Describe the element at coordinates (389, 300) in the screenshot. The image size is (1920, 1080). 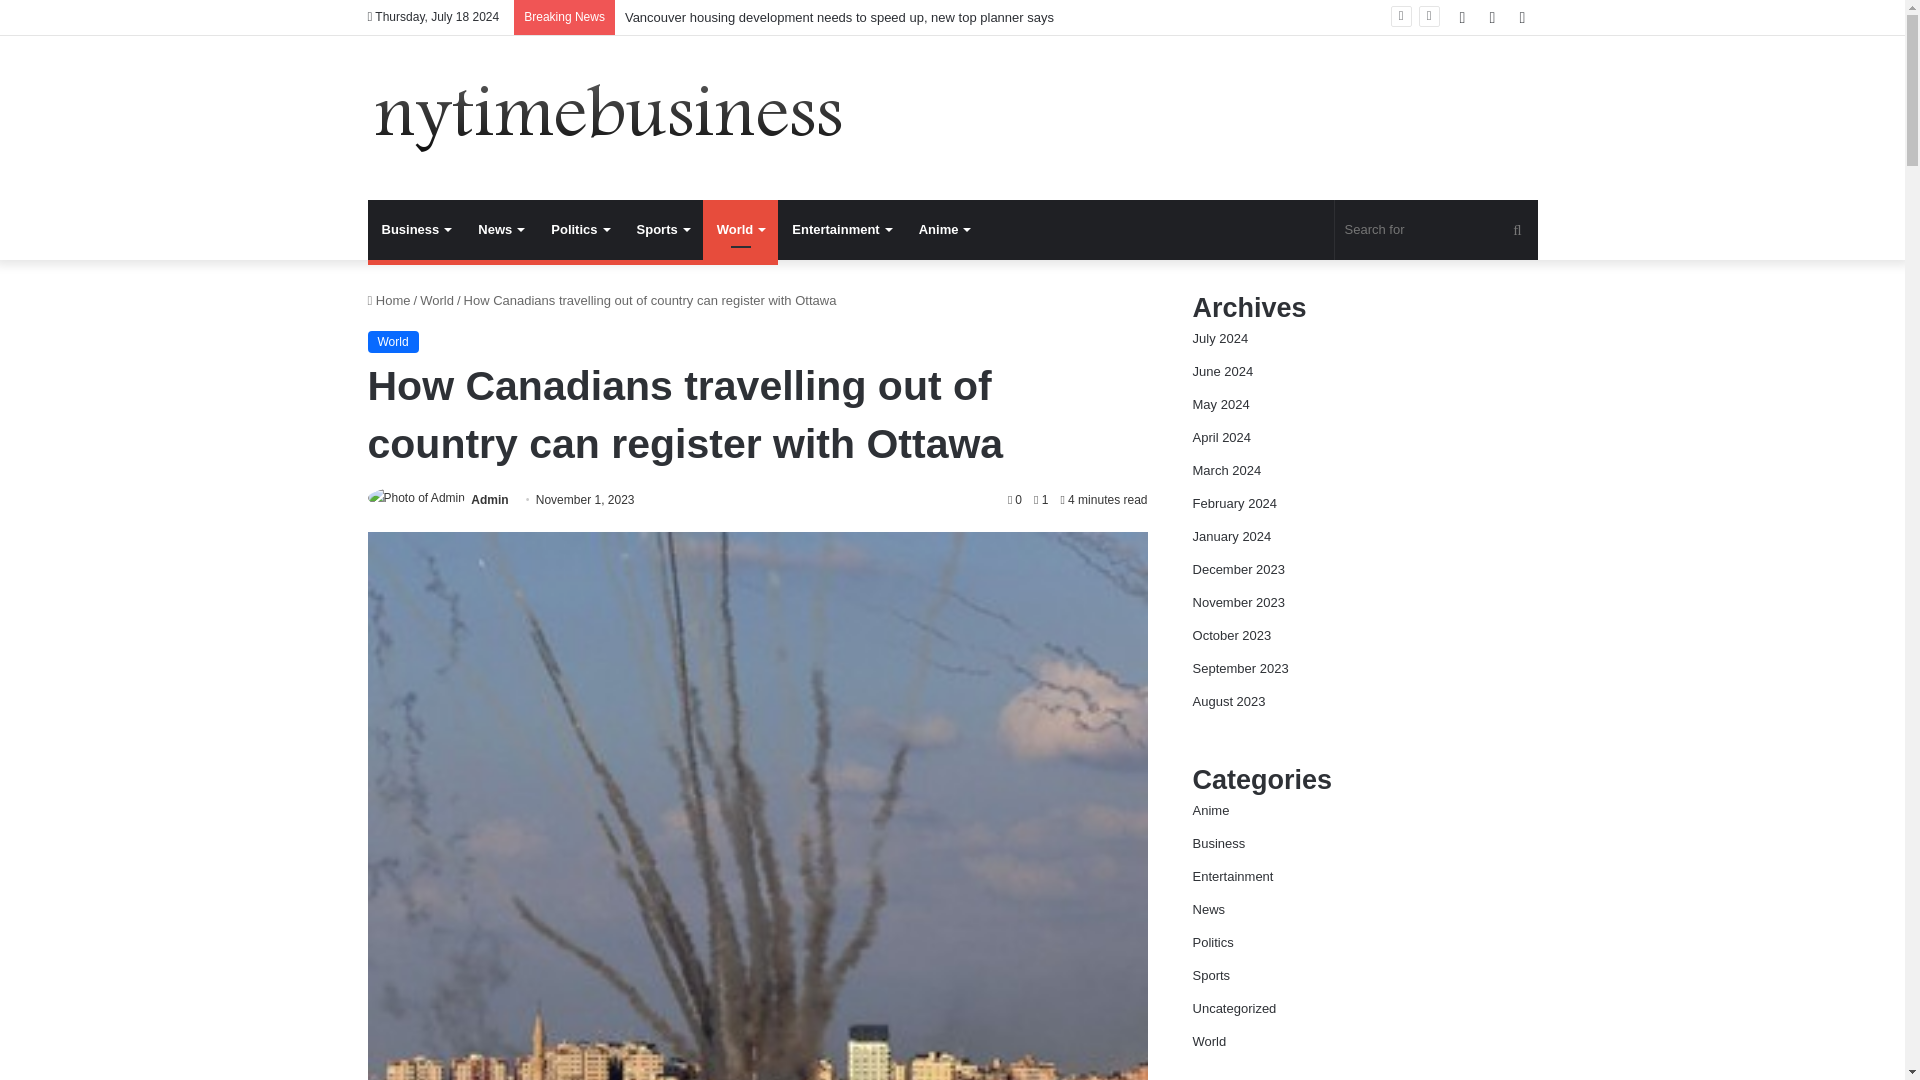
I see `Home` at that location.